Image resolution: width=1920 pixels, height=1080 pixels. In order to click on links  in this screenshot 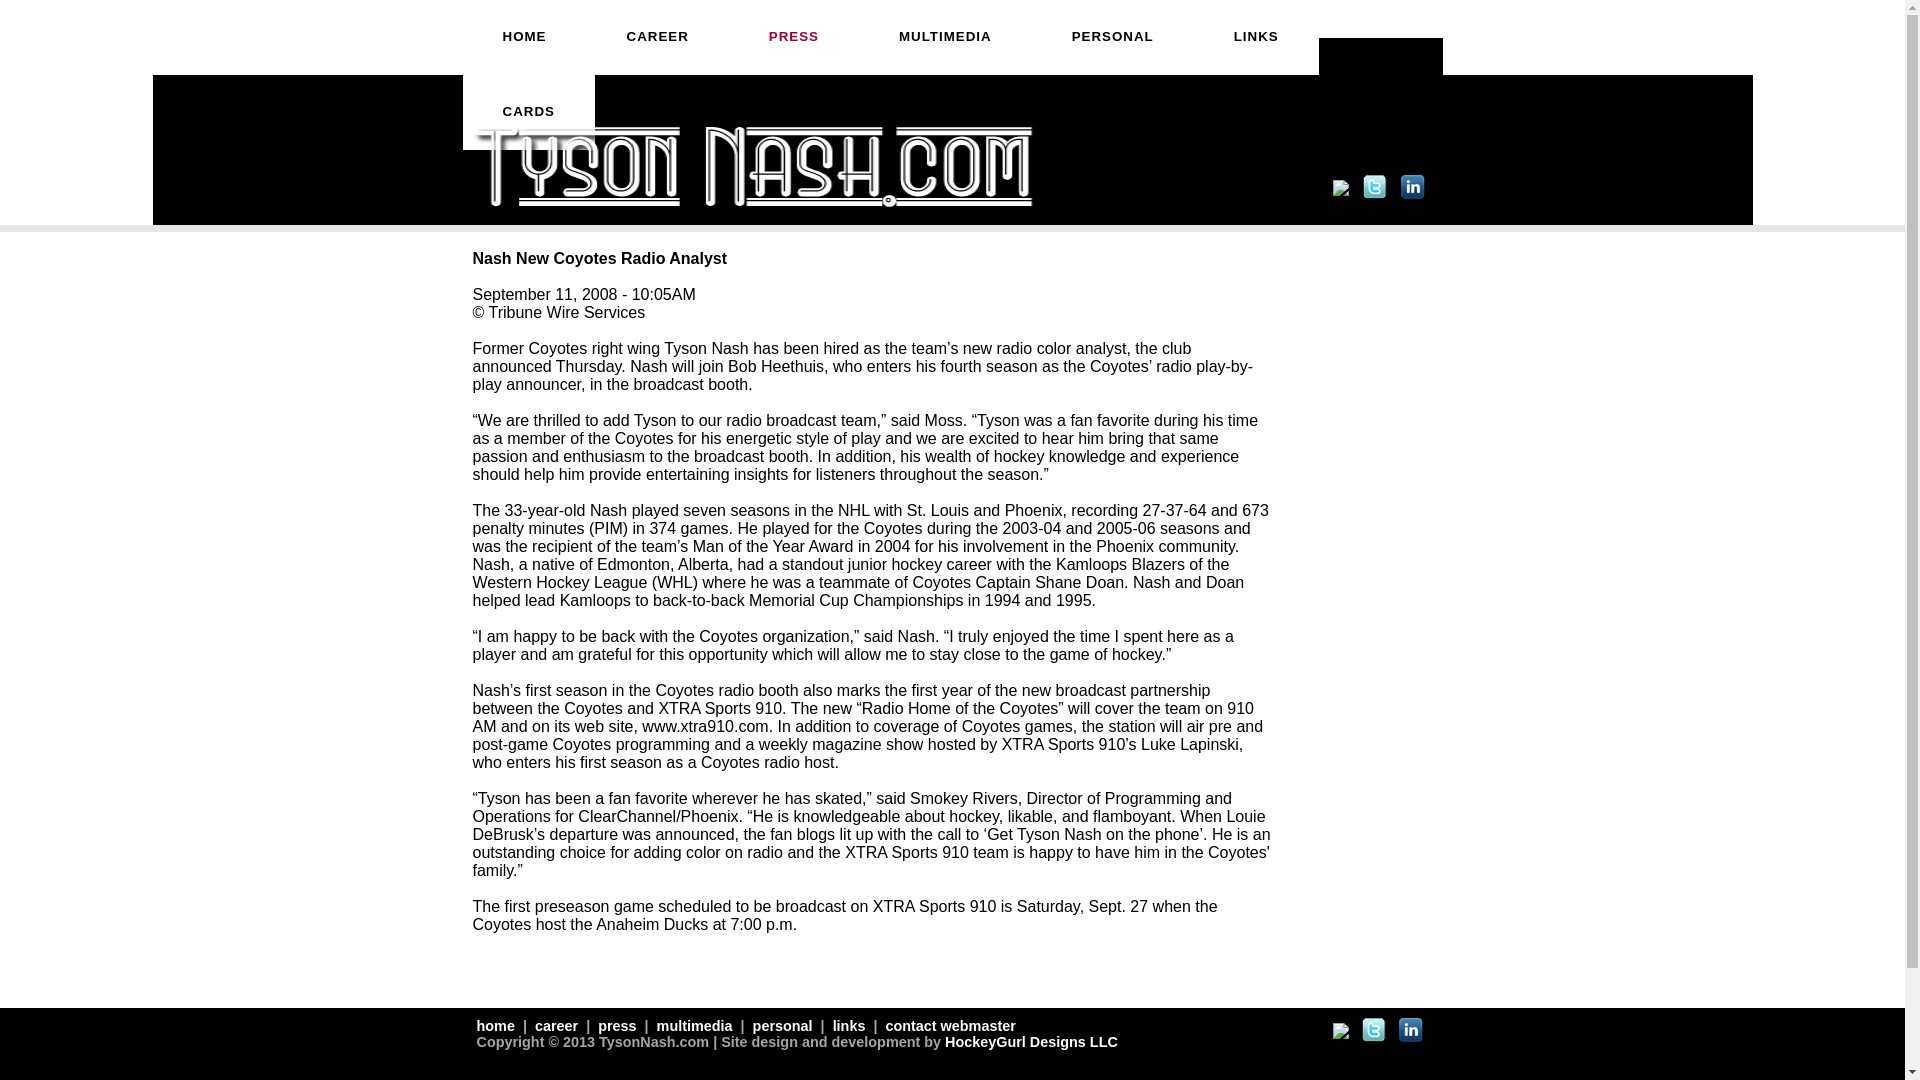, I will do `click(851, 1026)`.